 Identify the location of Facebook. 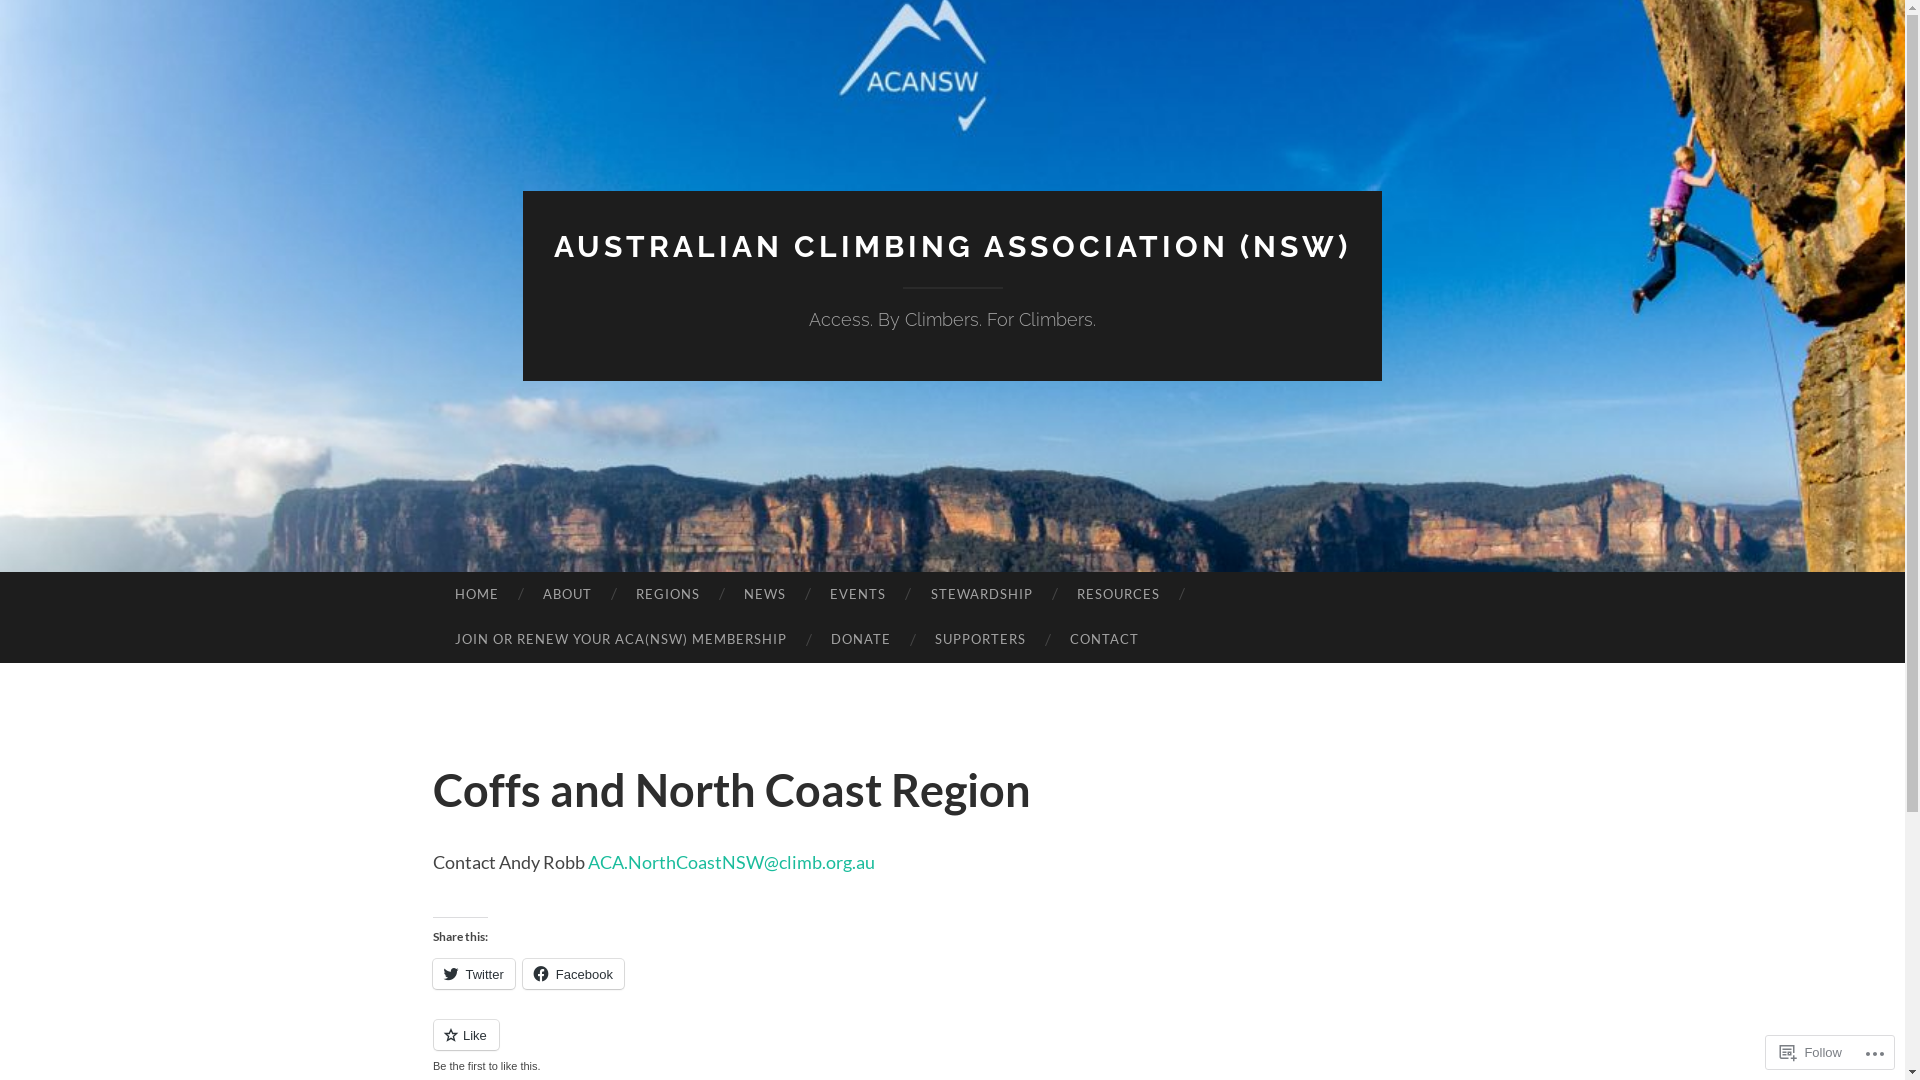
(574, 974).